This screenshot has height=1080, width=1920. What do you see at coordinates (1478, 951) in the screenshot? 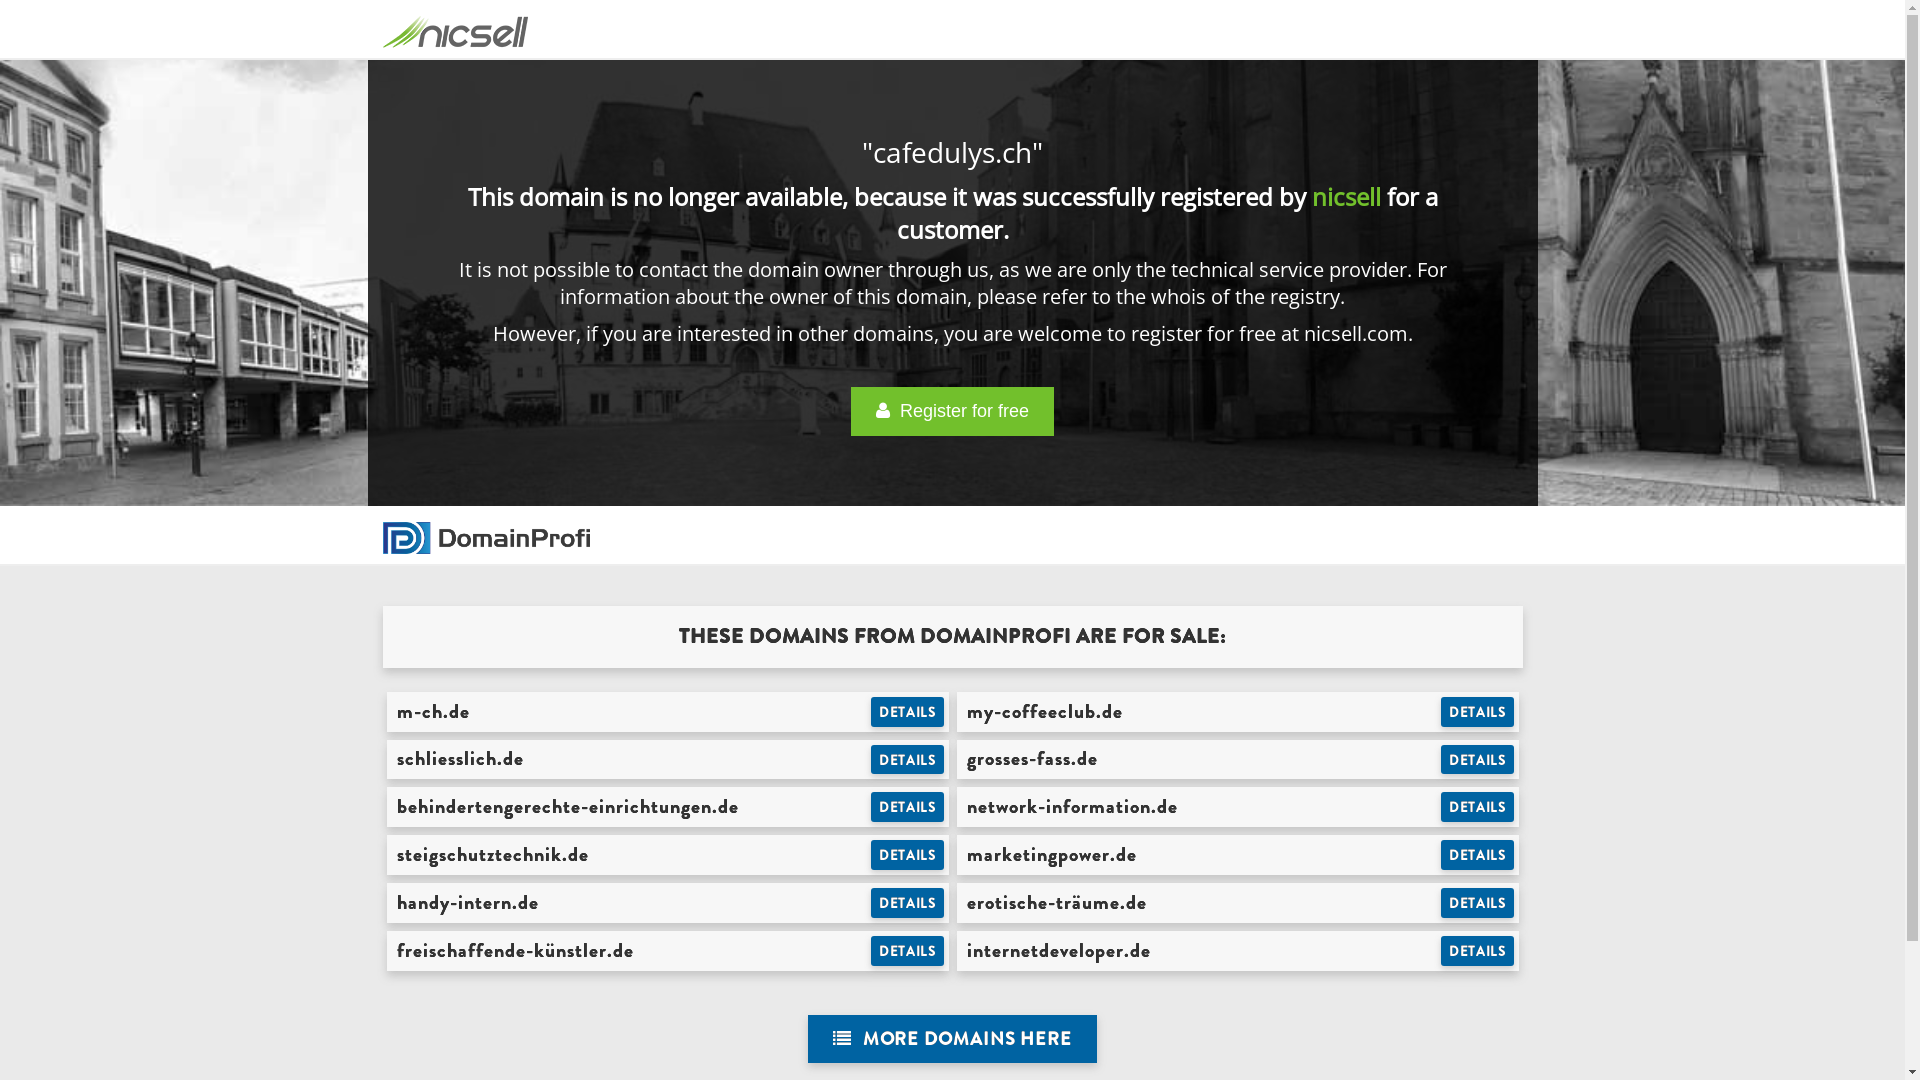
I see `DETAILS` at bounding box center [1478, 951].